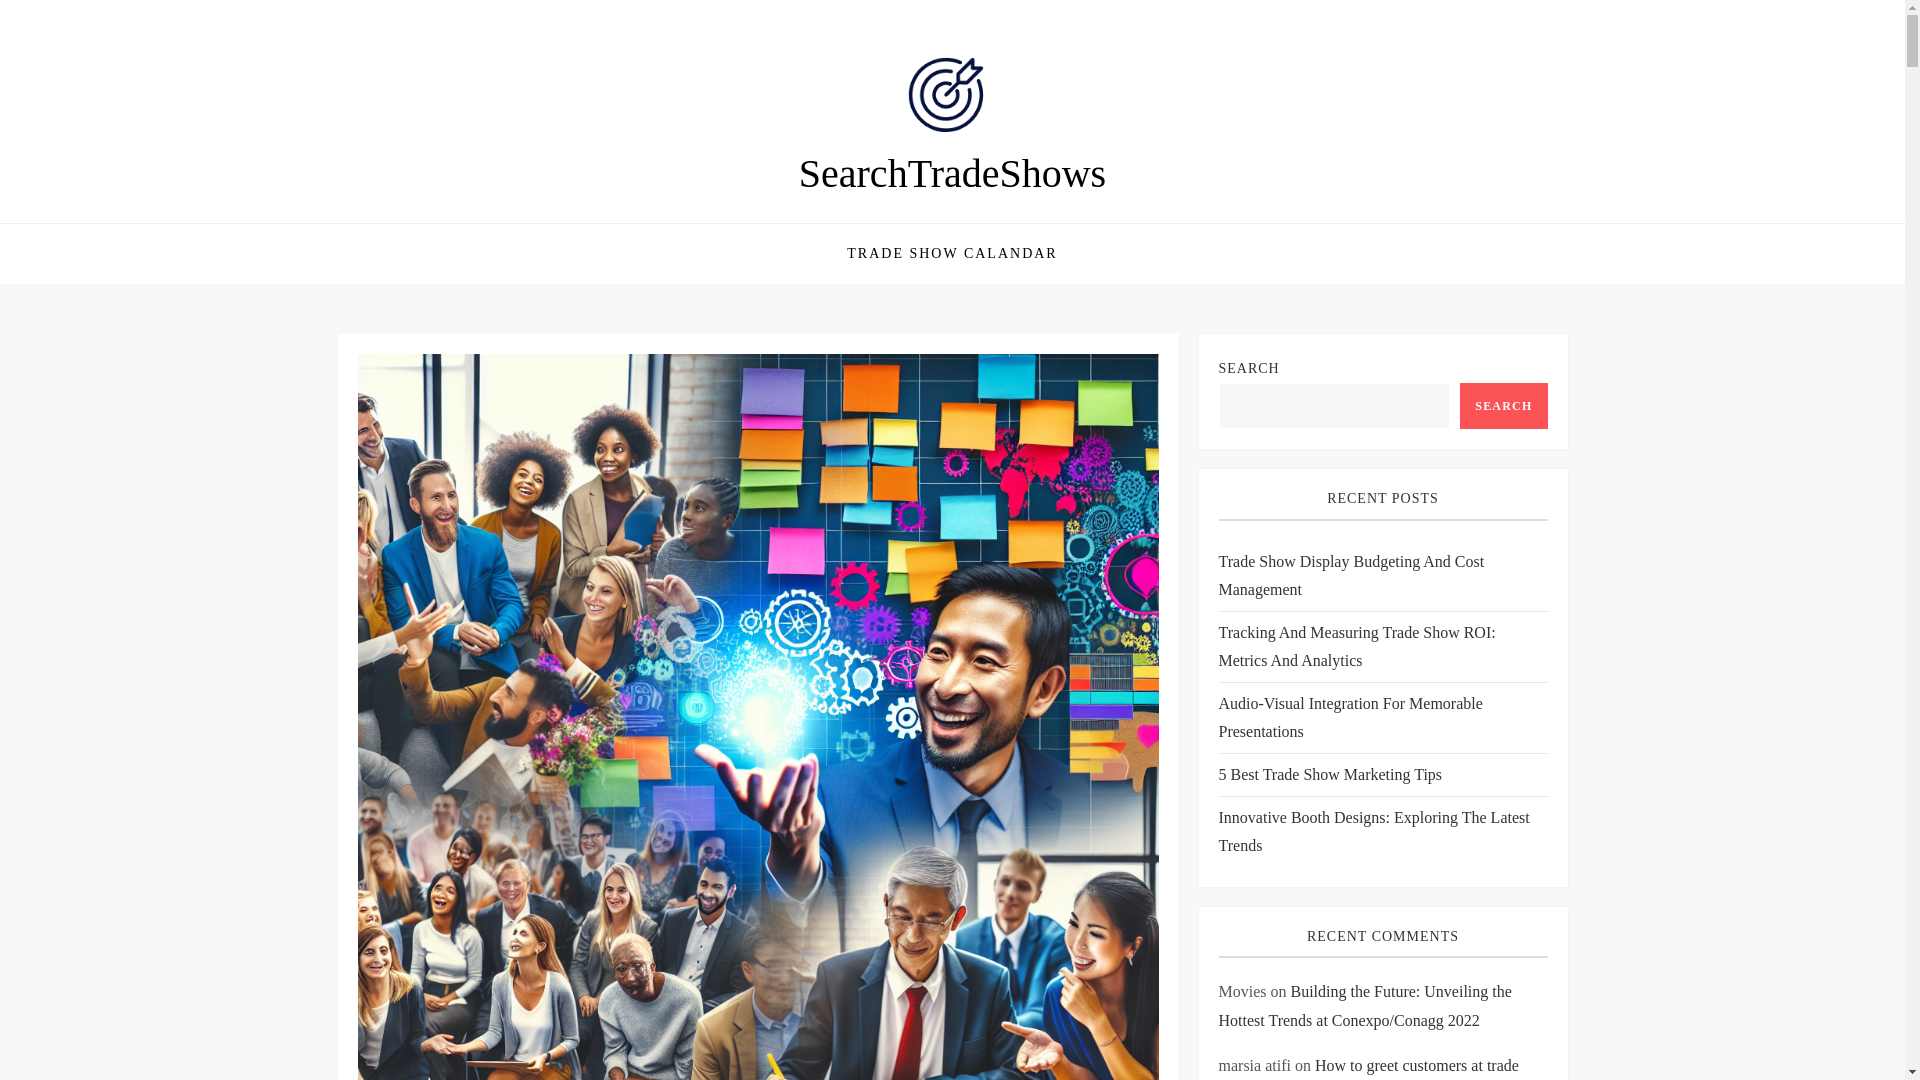 The height and width of the screenshot is (1080, 1920). Describe the element at coordinates (952, 173) in the screenshot. I see `SearchTradeShows` at that location.